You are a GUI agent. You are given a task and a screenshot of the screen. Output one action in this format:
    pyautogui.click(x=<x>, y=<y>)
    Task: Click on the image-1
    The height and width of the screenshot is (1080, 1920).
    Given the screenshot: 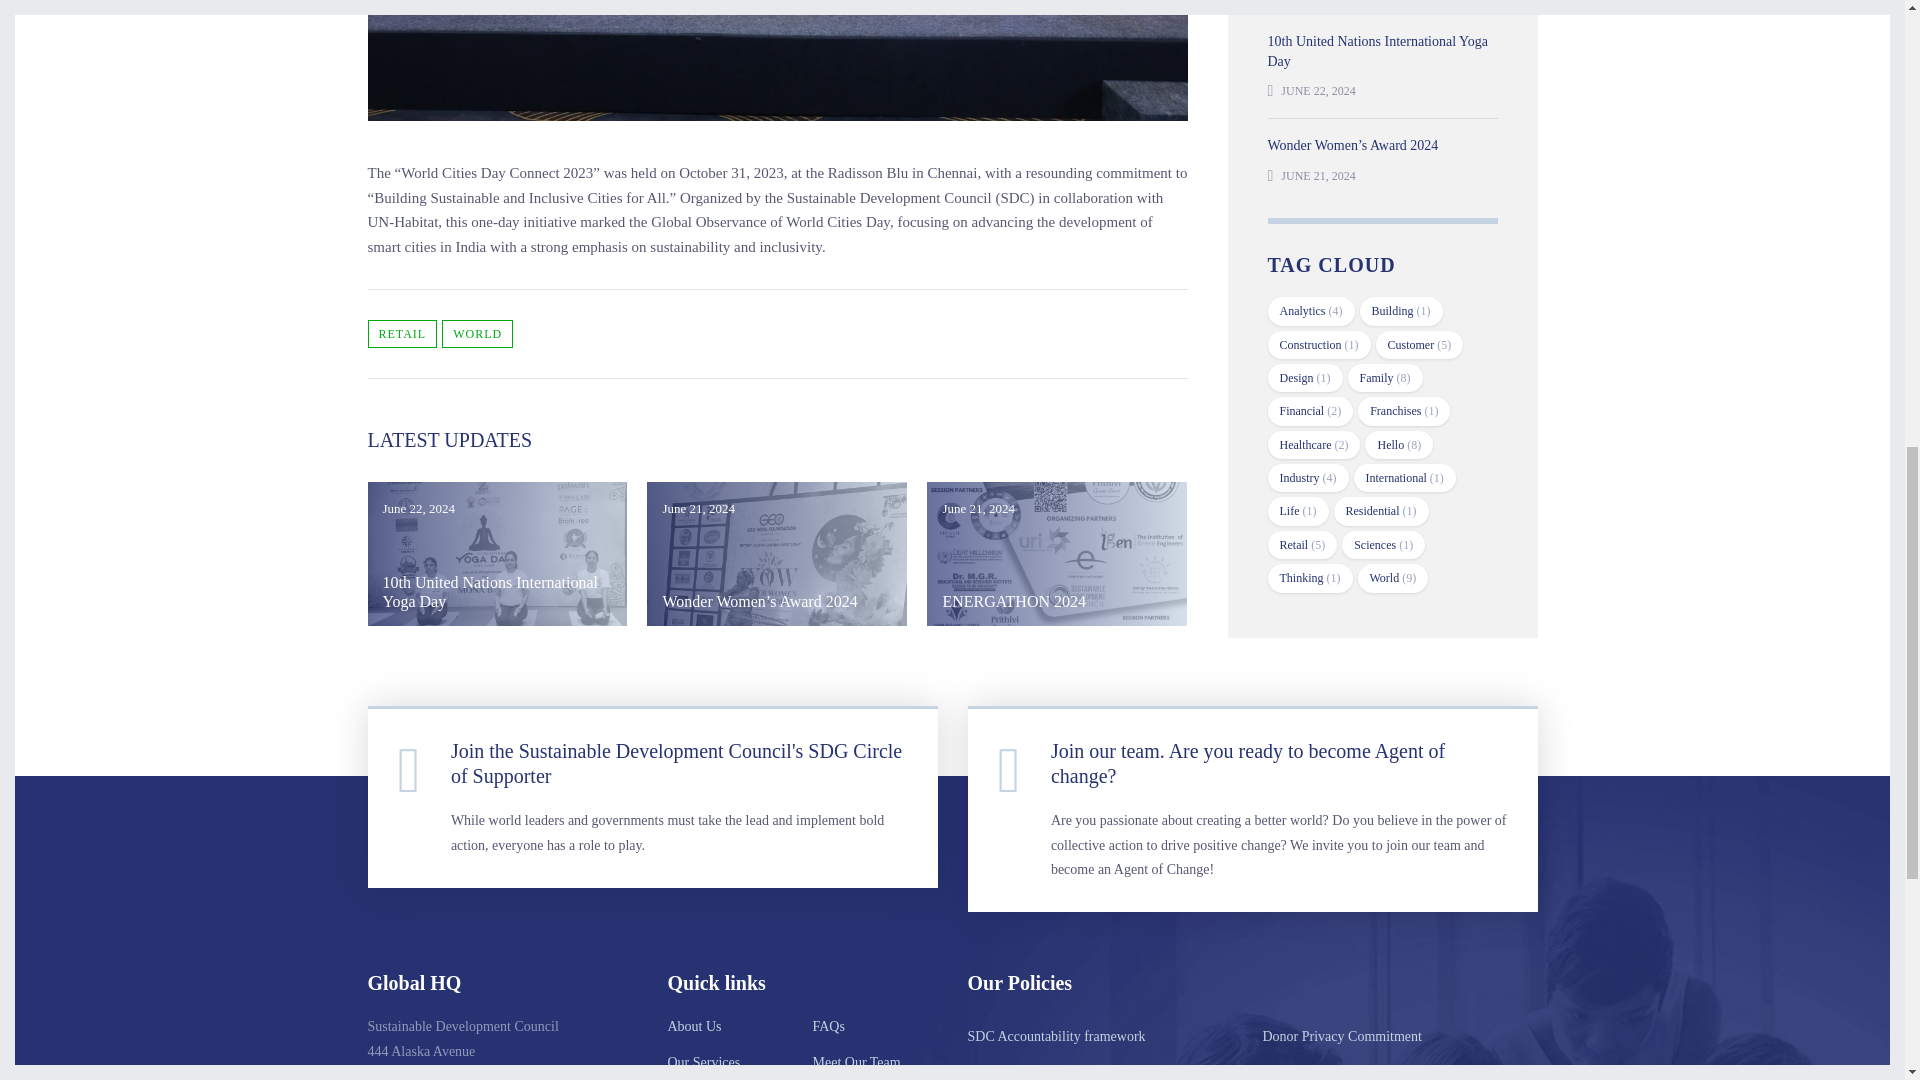 What is the action you would take?
    pyautogui.click(x=498, y=554)
    